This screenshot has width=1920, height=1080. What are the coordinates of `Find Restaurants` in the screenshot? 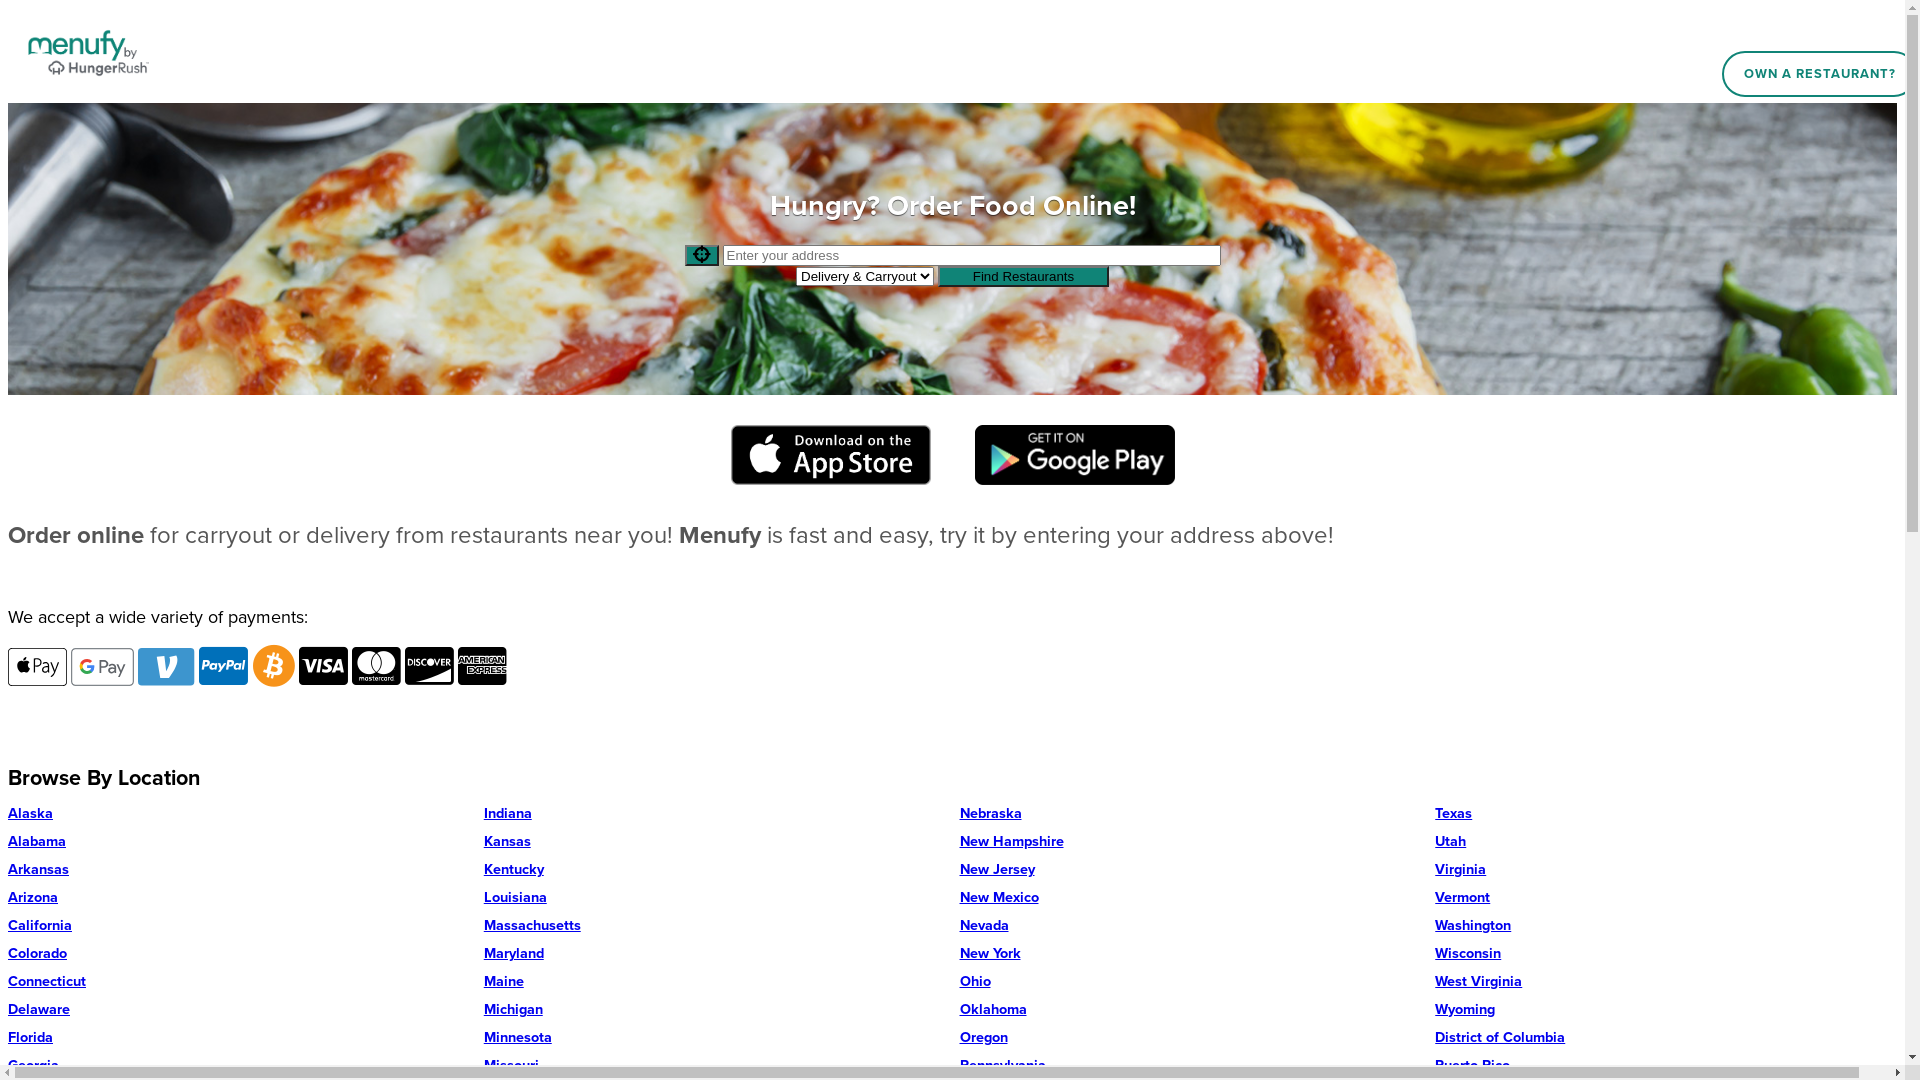 It's located at (1024, 276).